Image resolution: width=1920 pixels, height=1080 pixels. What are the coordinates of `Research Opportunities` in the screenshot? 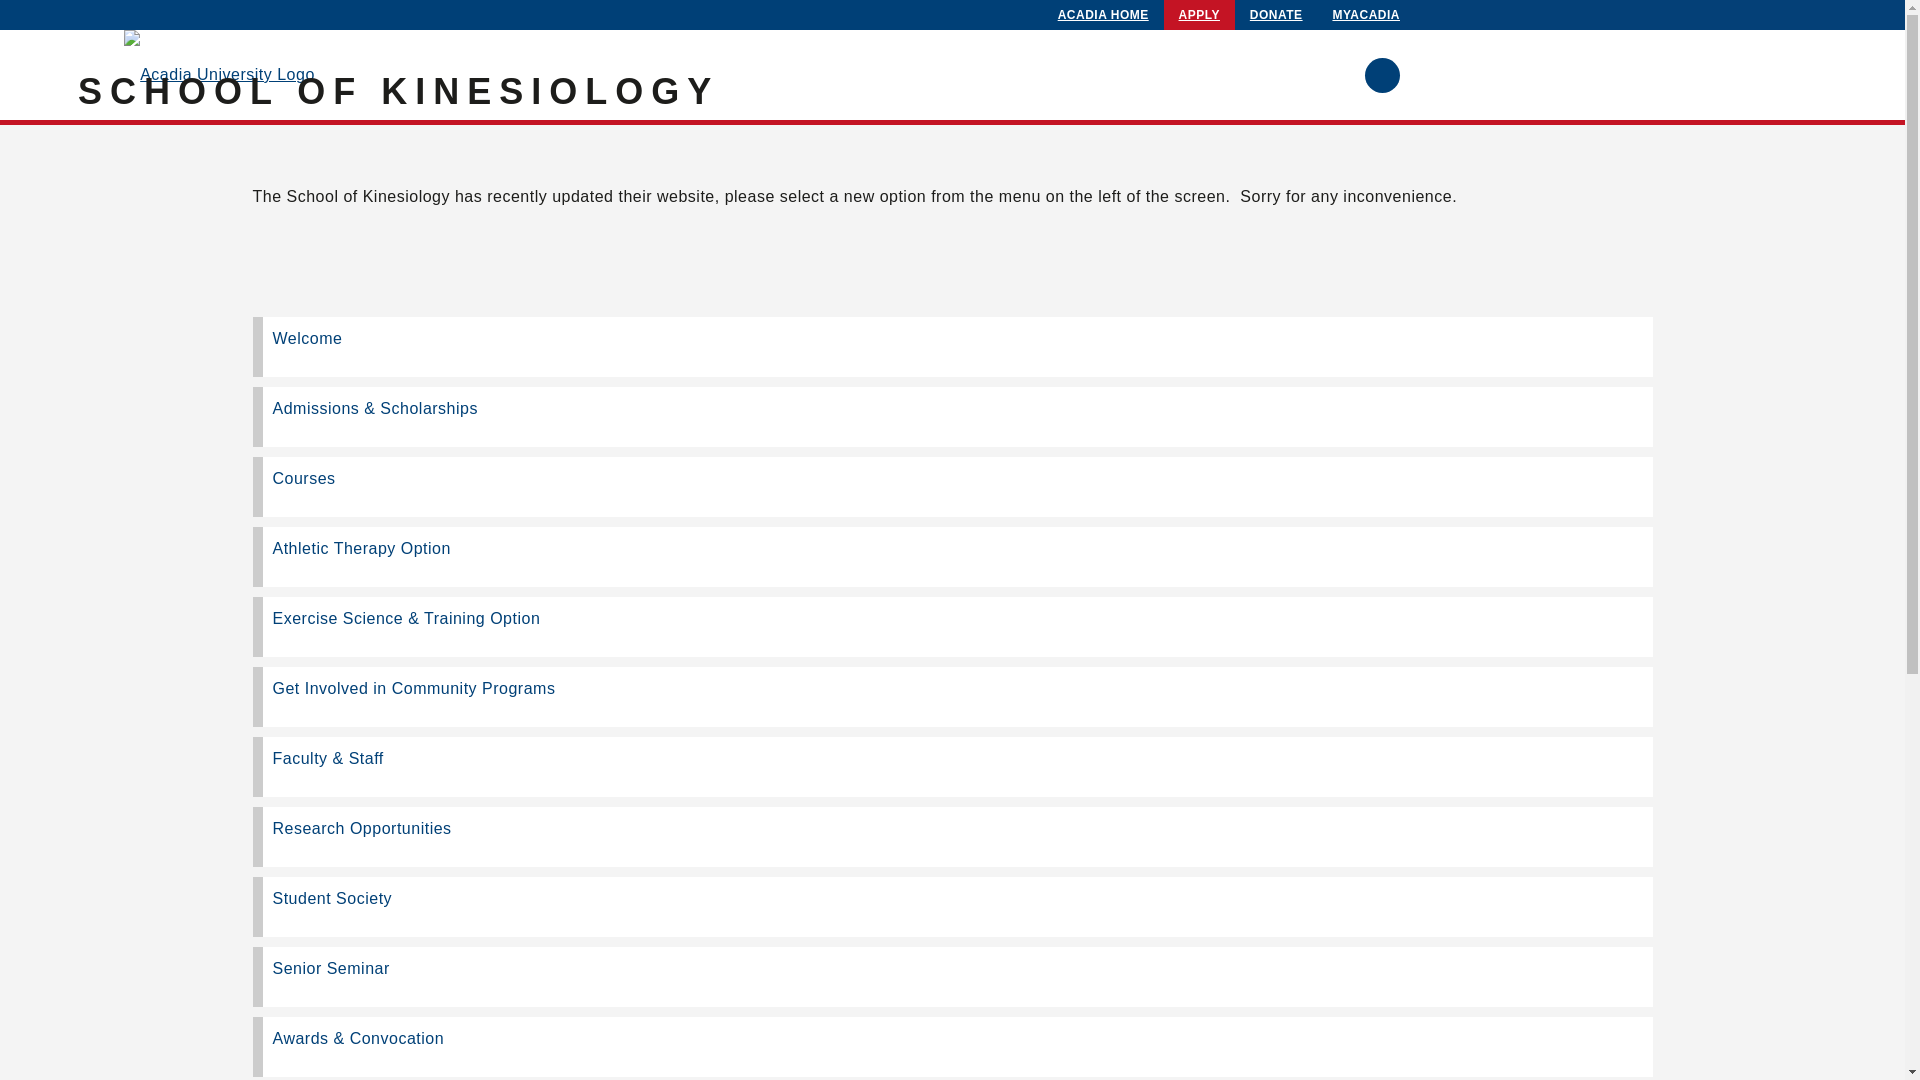 It's located at (952, 837).